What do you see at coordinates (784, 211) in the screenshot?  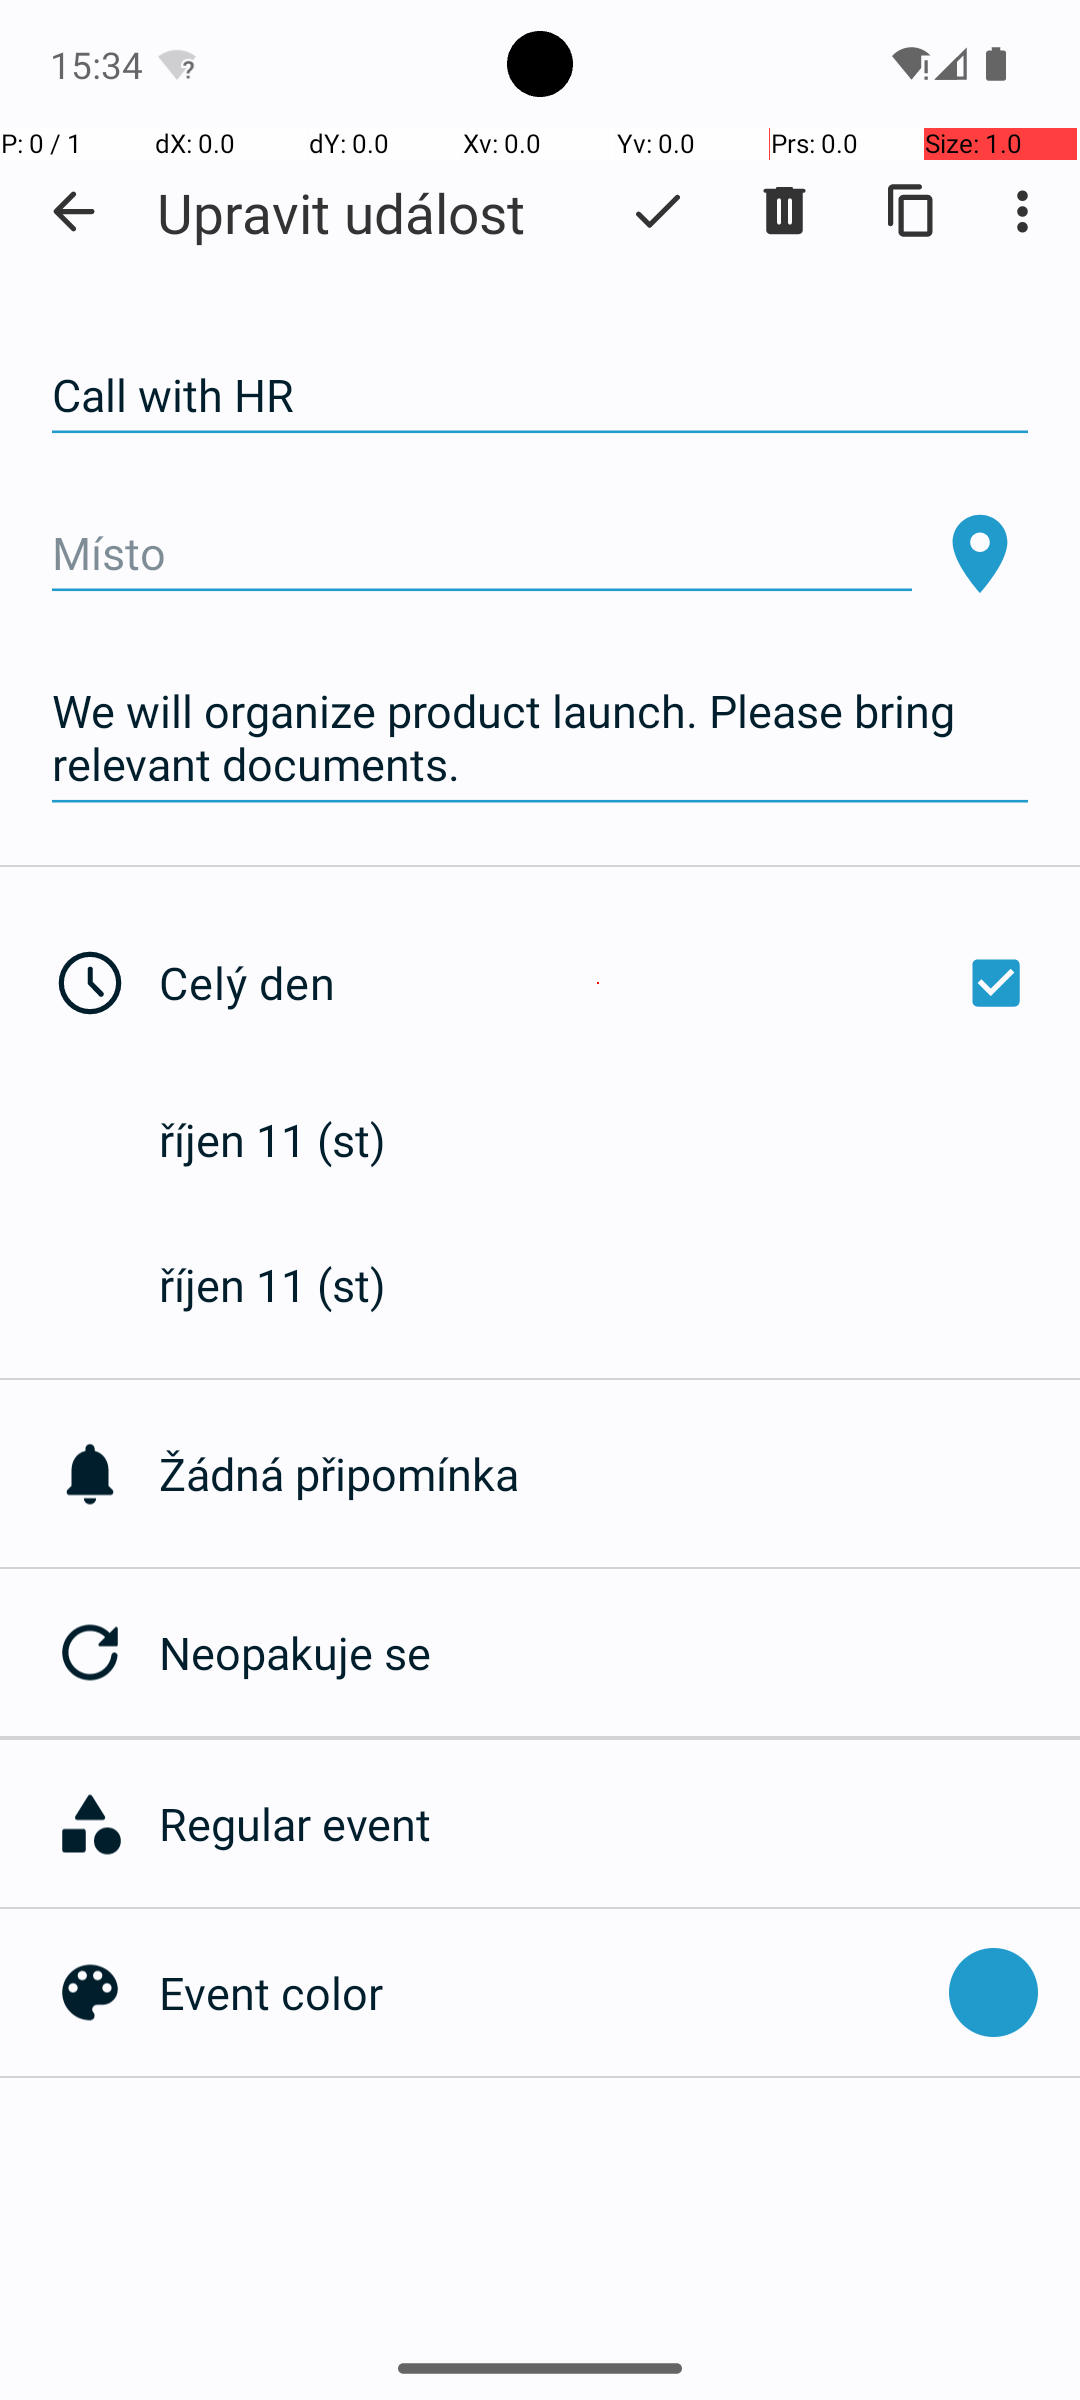 I see `Smazat` at bounding box center [784, 211].